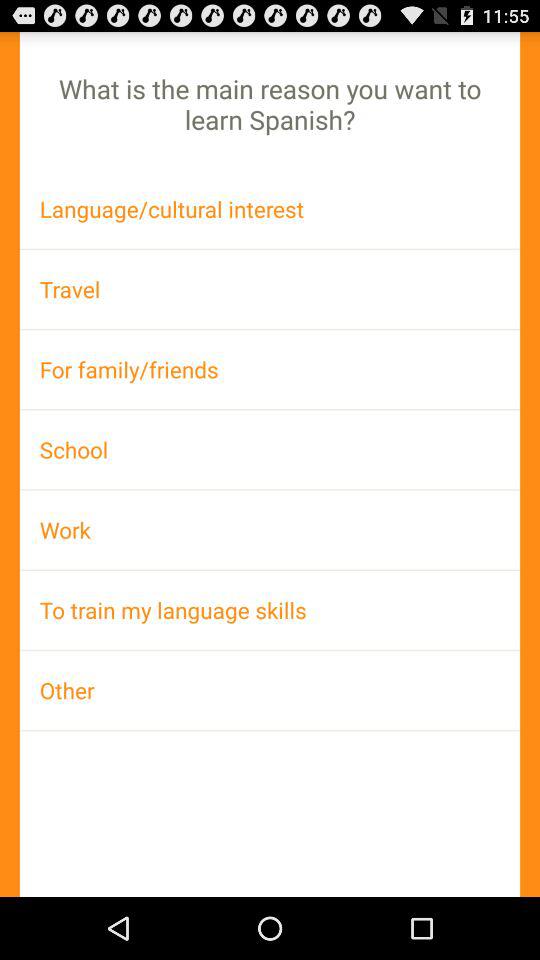  Describe the element at coordinates (270, 690) in the screenshot. I see `swipe until other` at that location.